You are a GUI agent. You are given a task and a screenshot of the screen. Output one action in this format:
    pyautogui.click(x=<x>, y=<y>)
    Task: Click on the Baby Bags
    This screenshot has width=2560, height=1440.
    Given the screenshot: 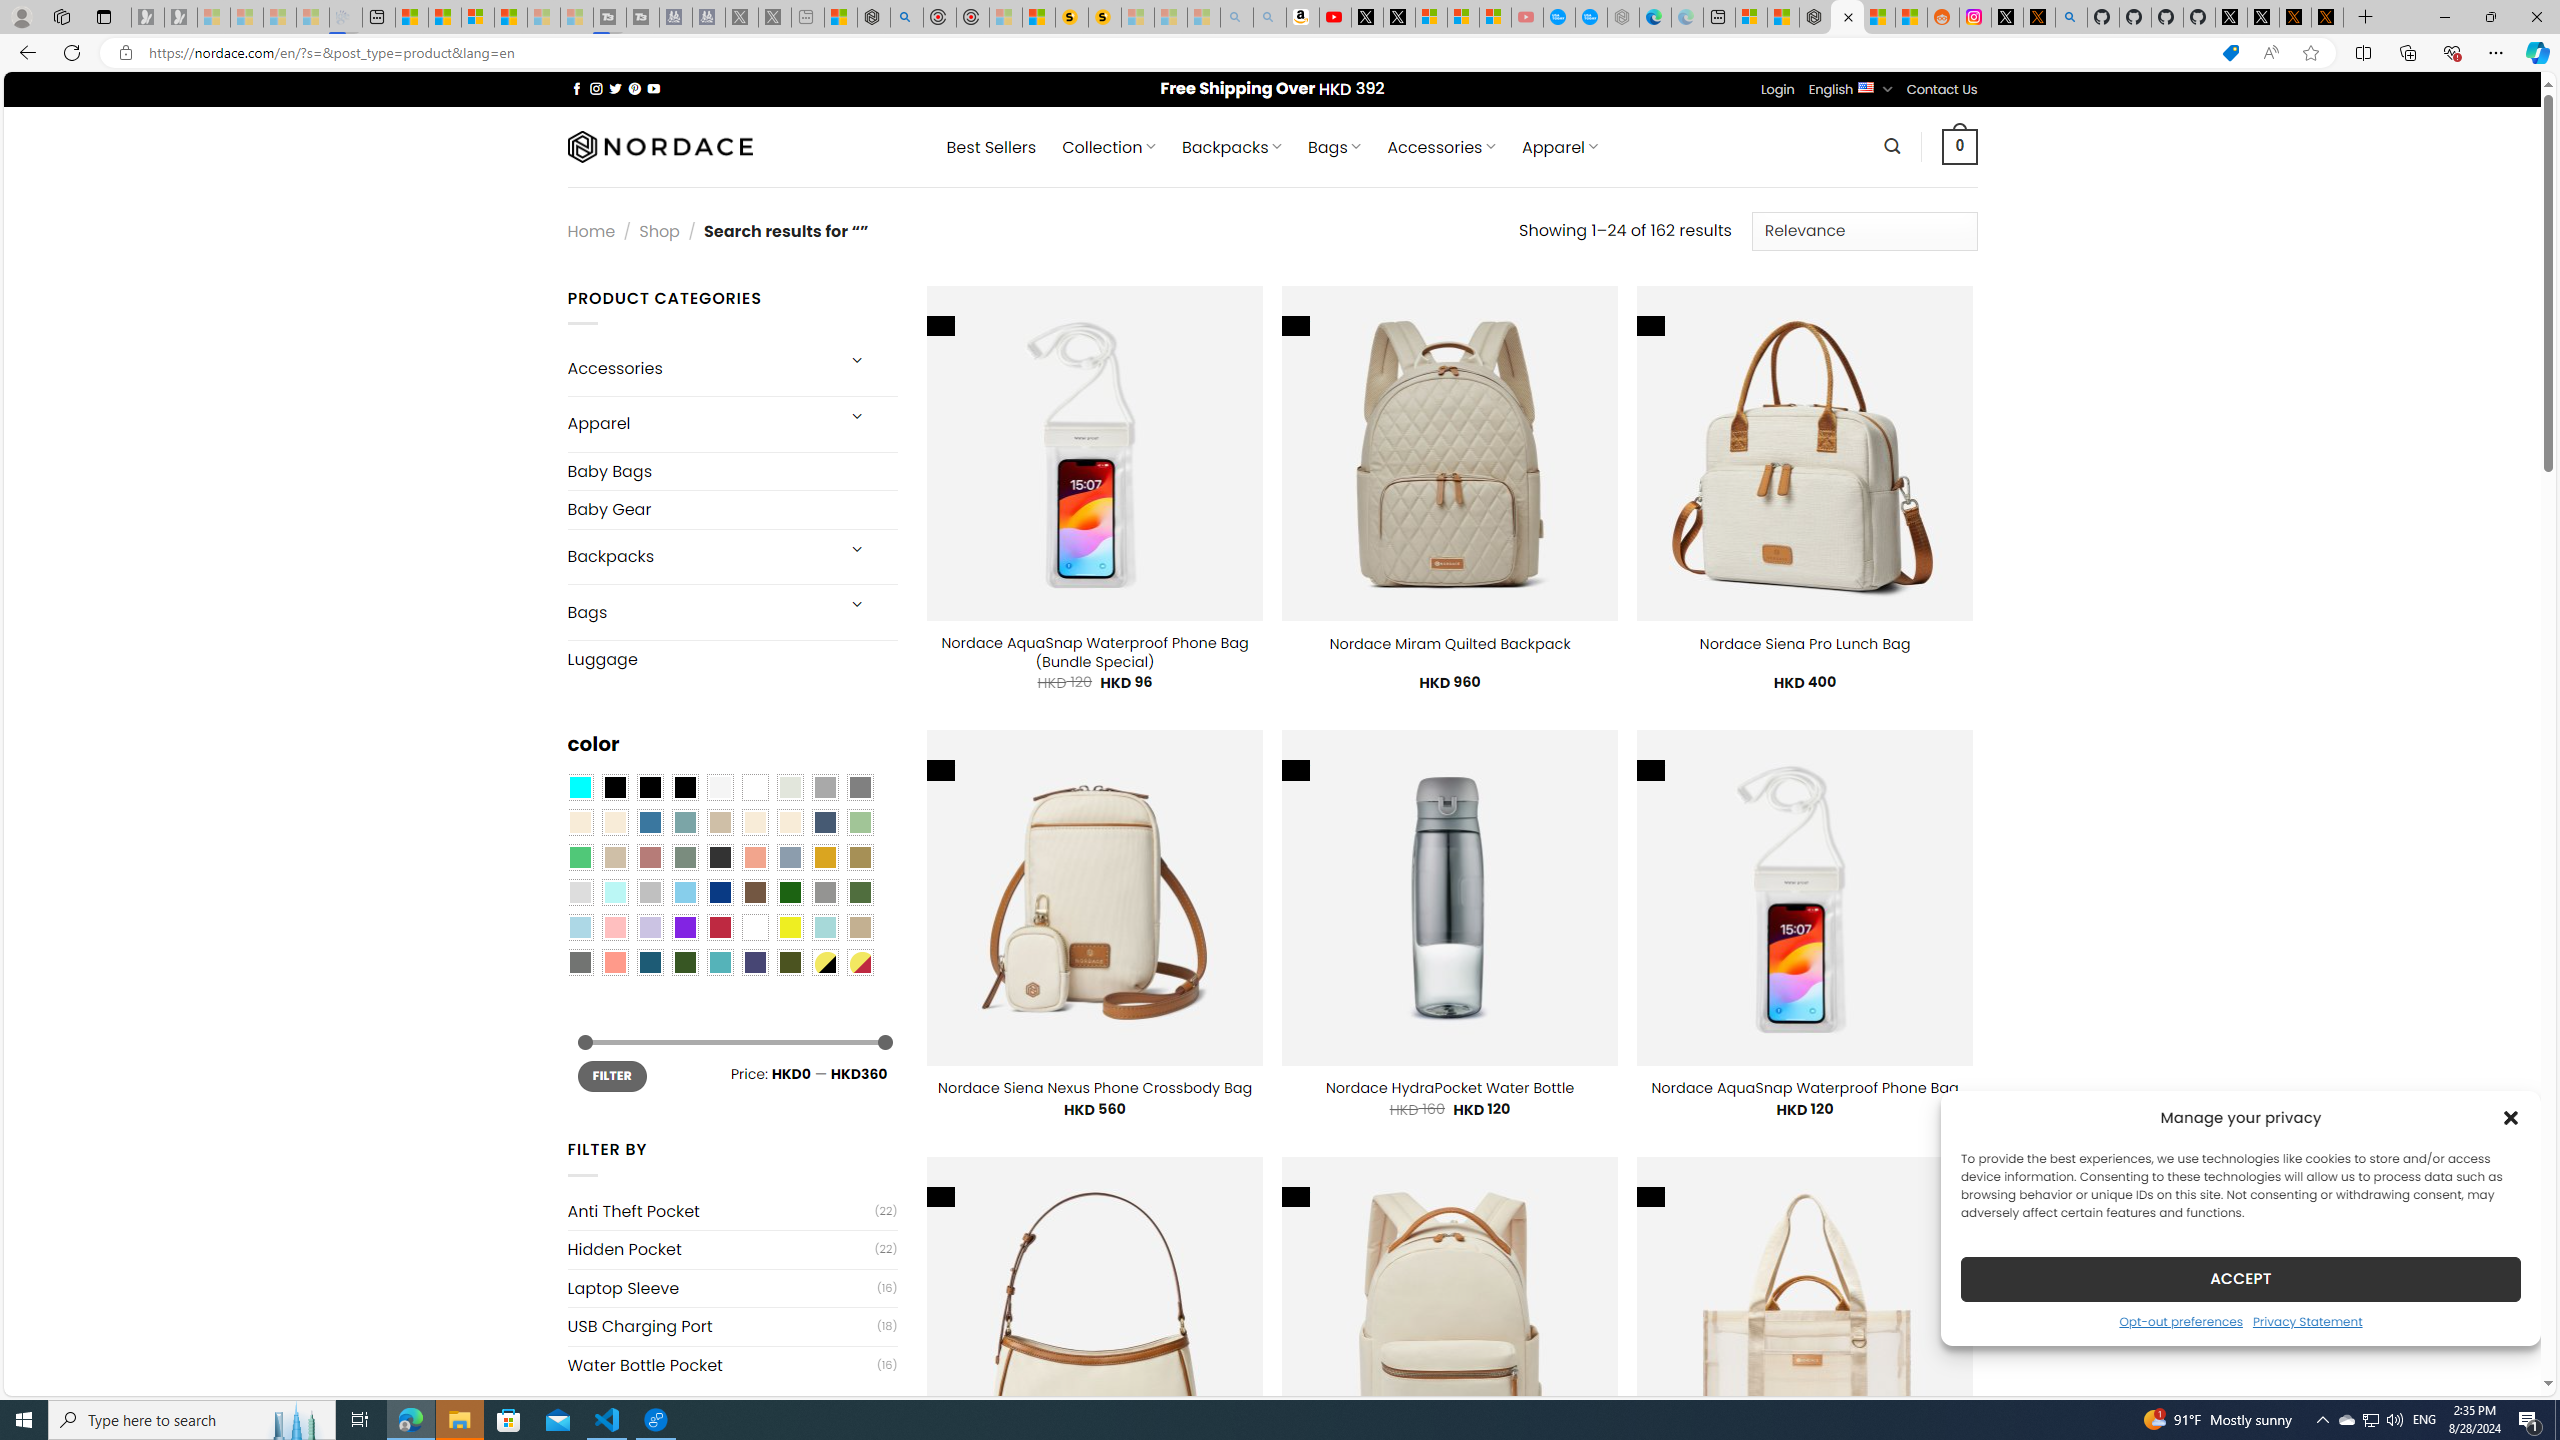 What is the action you would take?
    pyautogui.click(x=732, y=470)
    